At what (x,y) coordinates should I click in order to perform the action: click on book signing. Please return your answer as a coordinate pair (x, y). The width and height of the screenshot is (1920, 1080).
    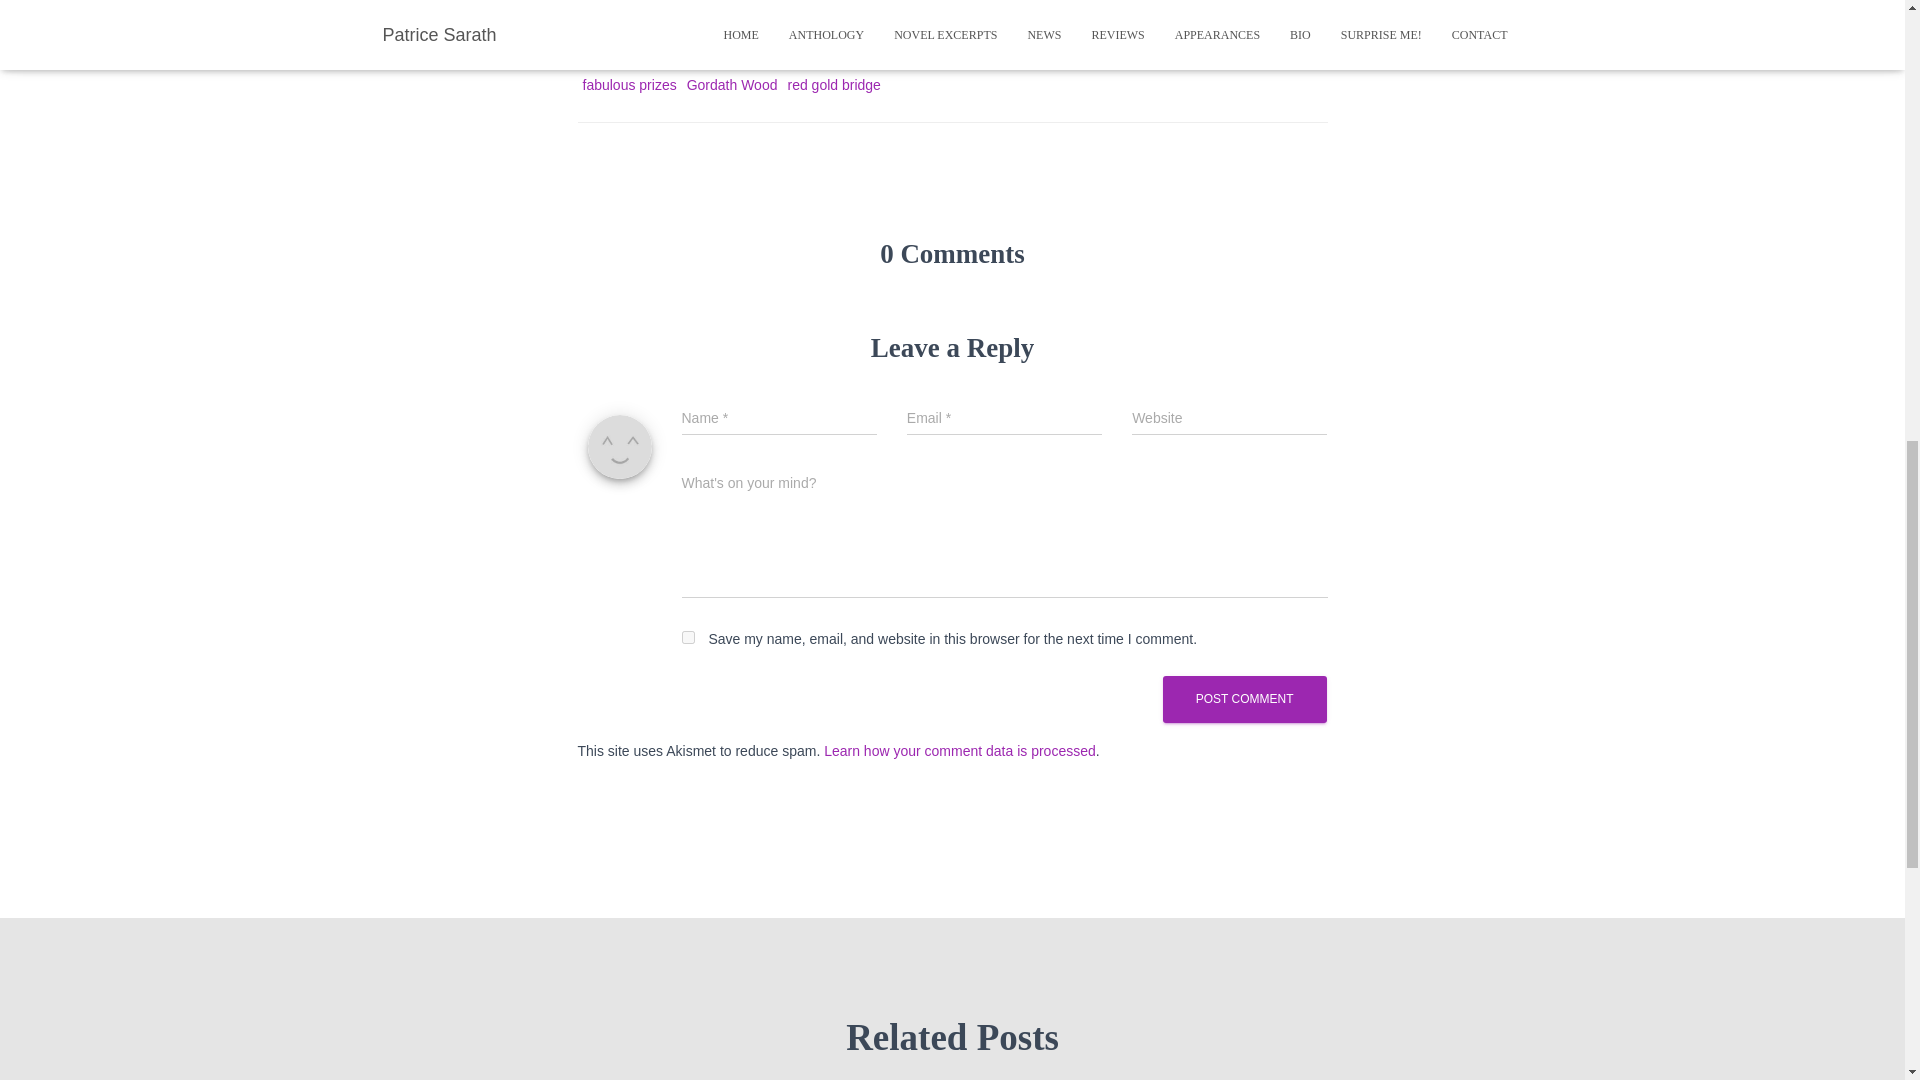
    Looking at the image, I should click on (836, 52).